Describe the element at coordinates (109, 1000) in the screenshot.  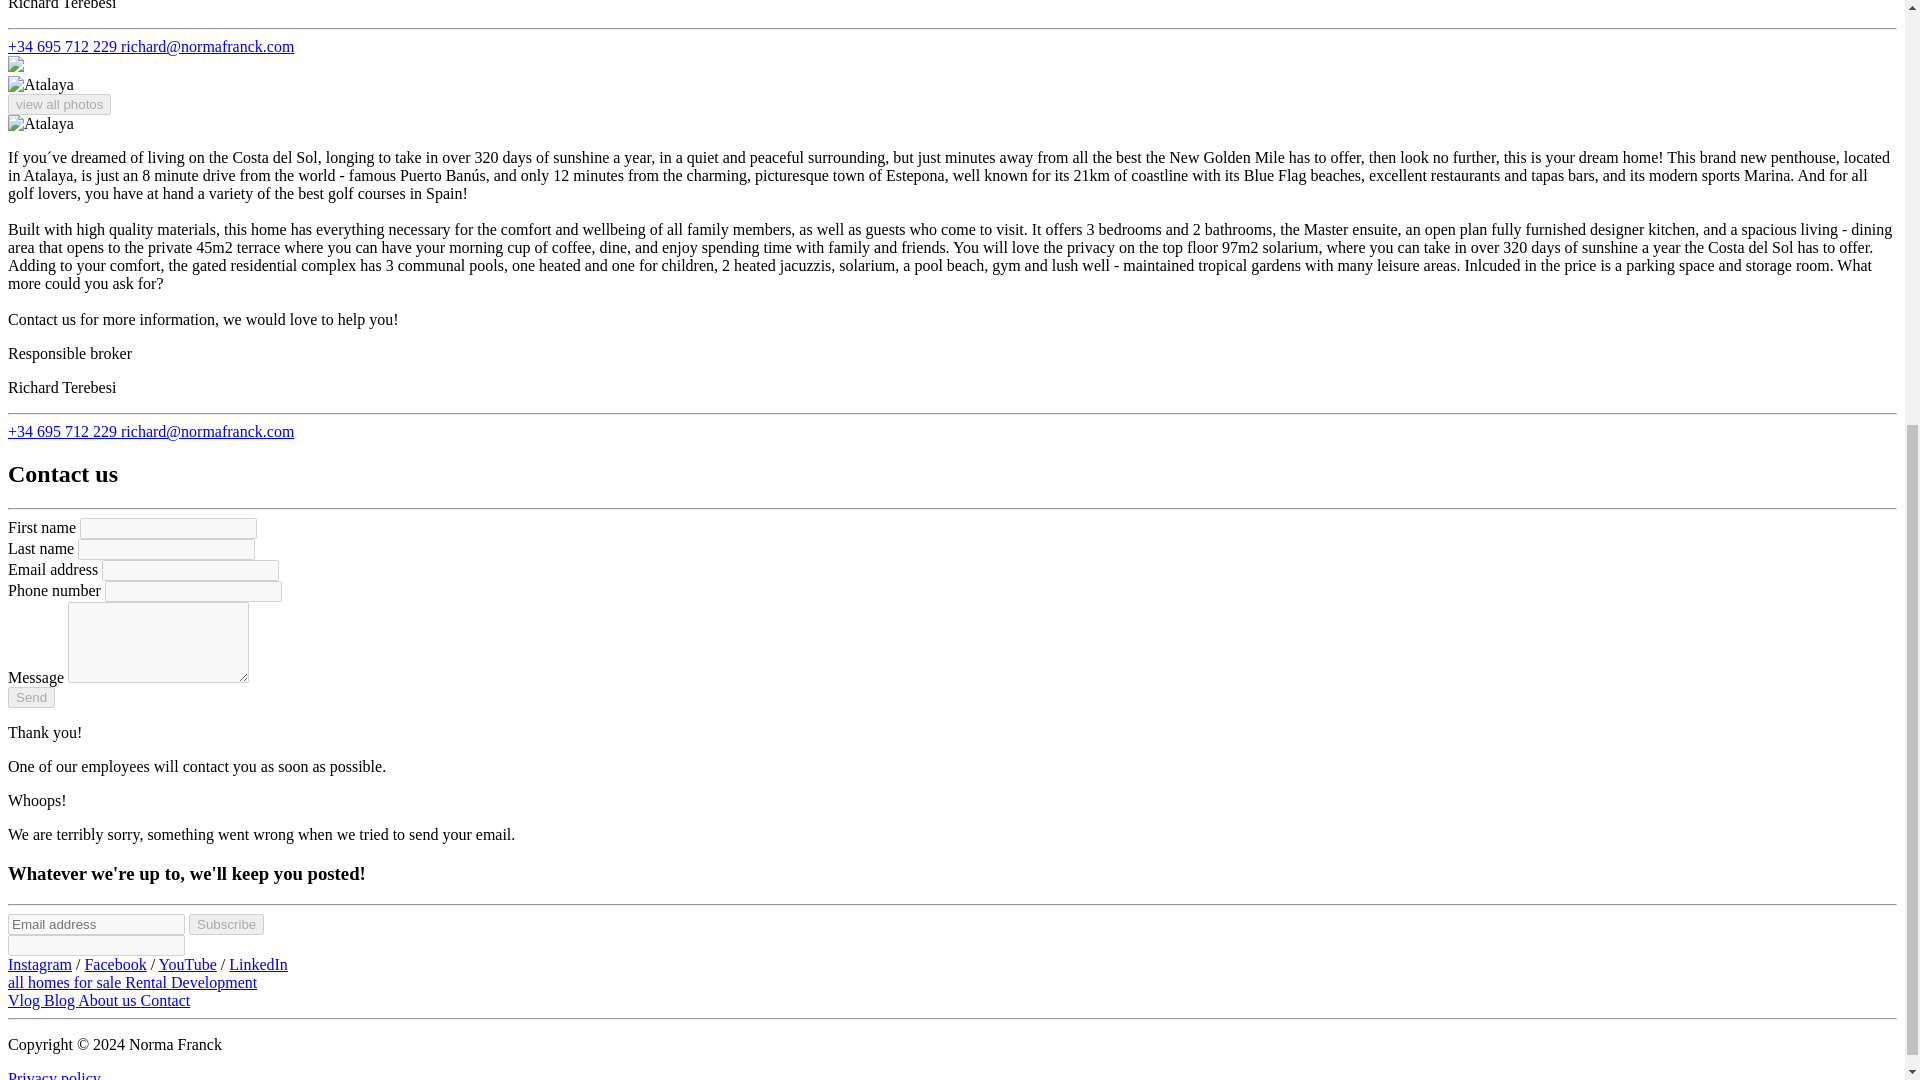
I see `About us` at that location.